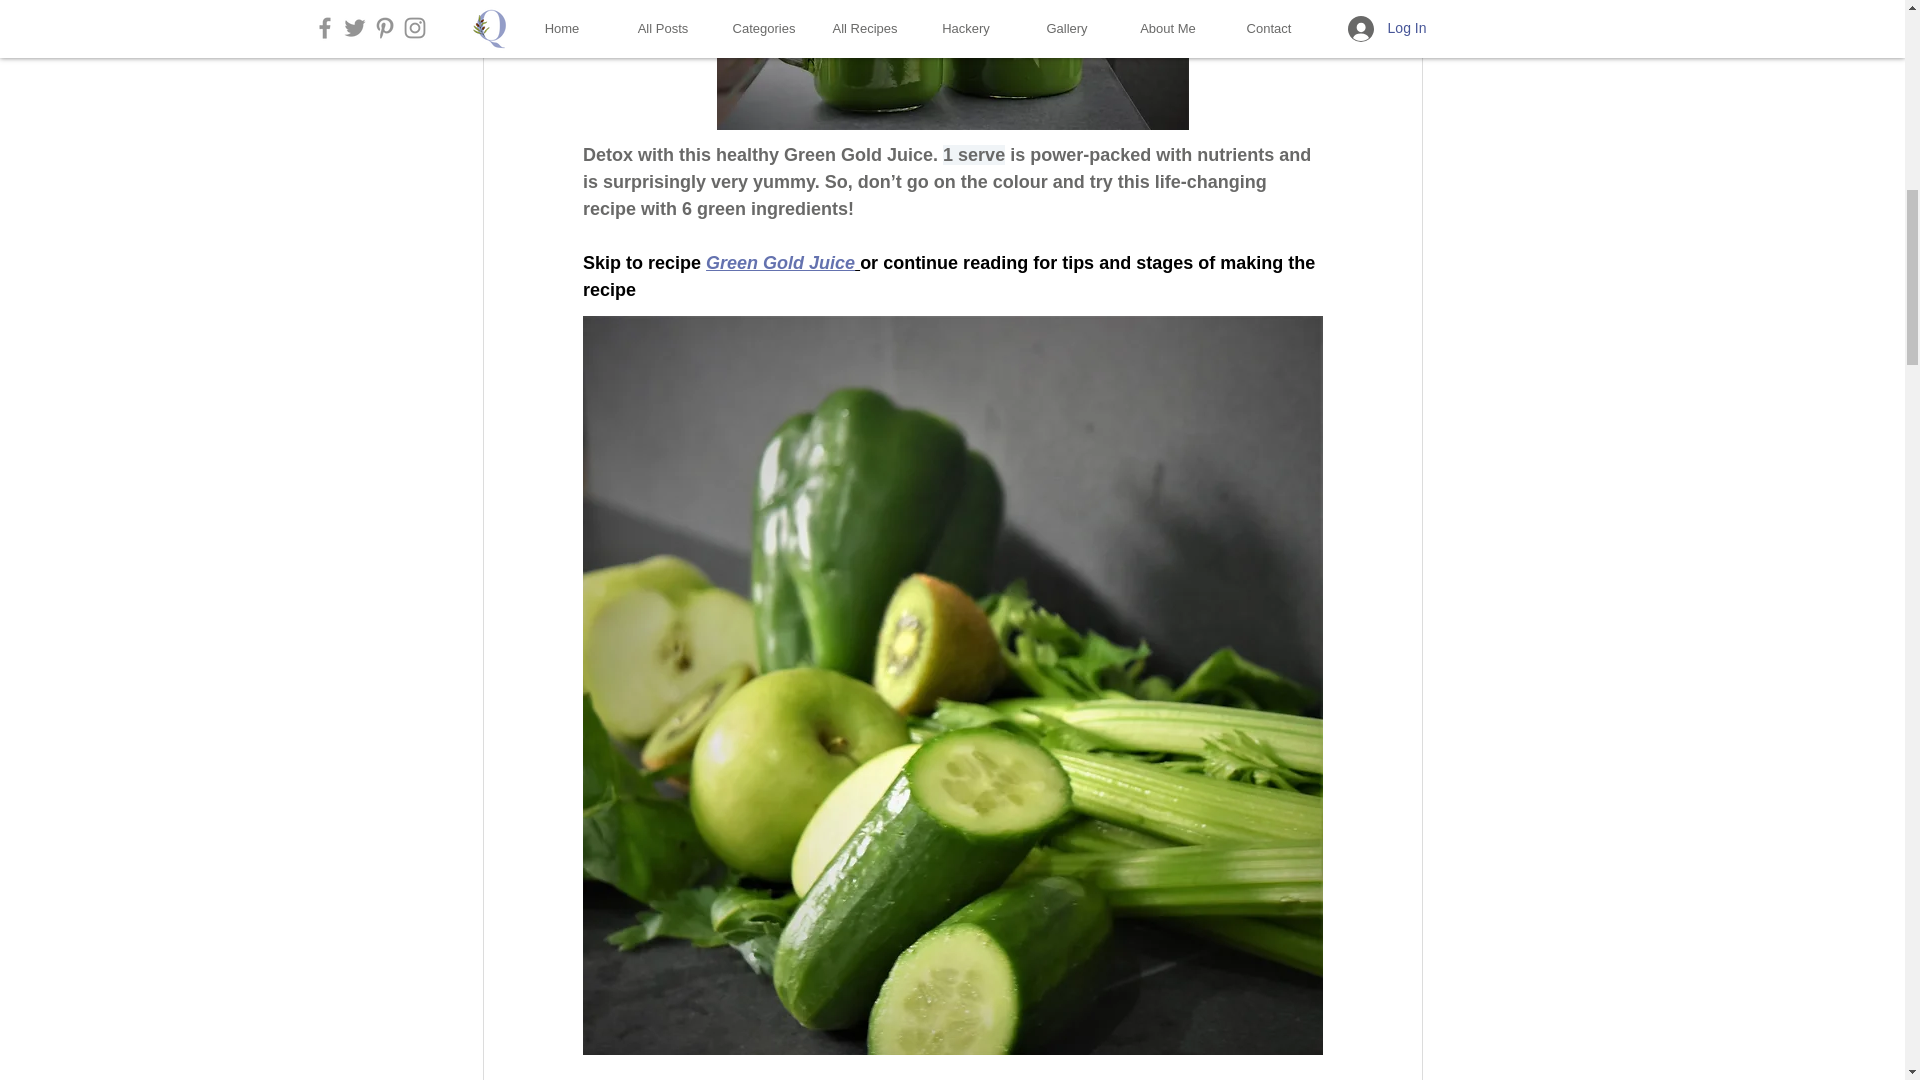  Describe the element at coordinates (780, 262) in the screenshot. I see `Green Gold Juice` at that location.